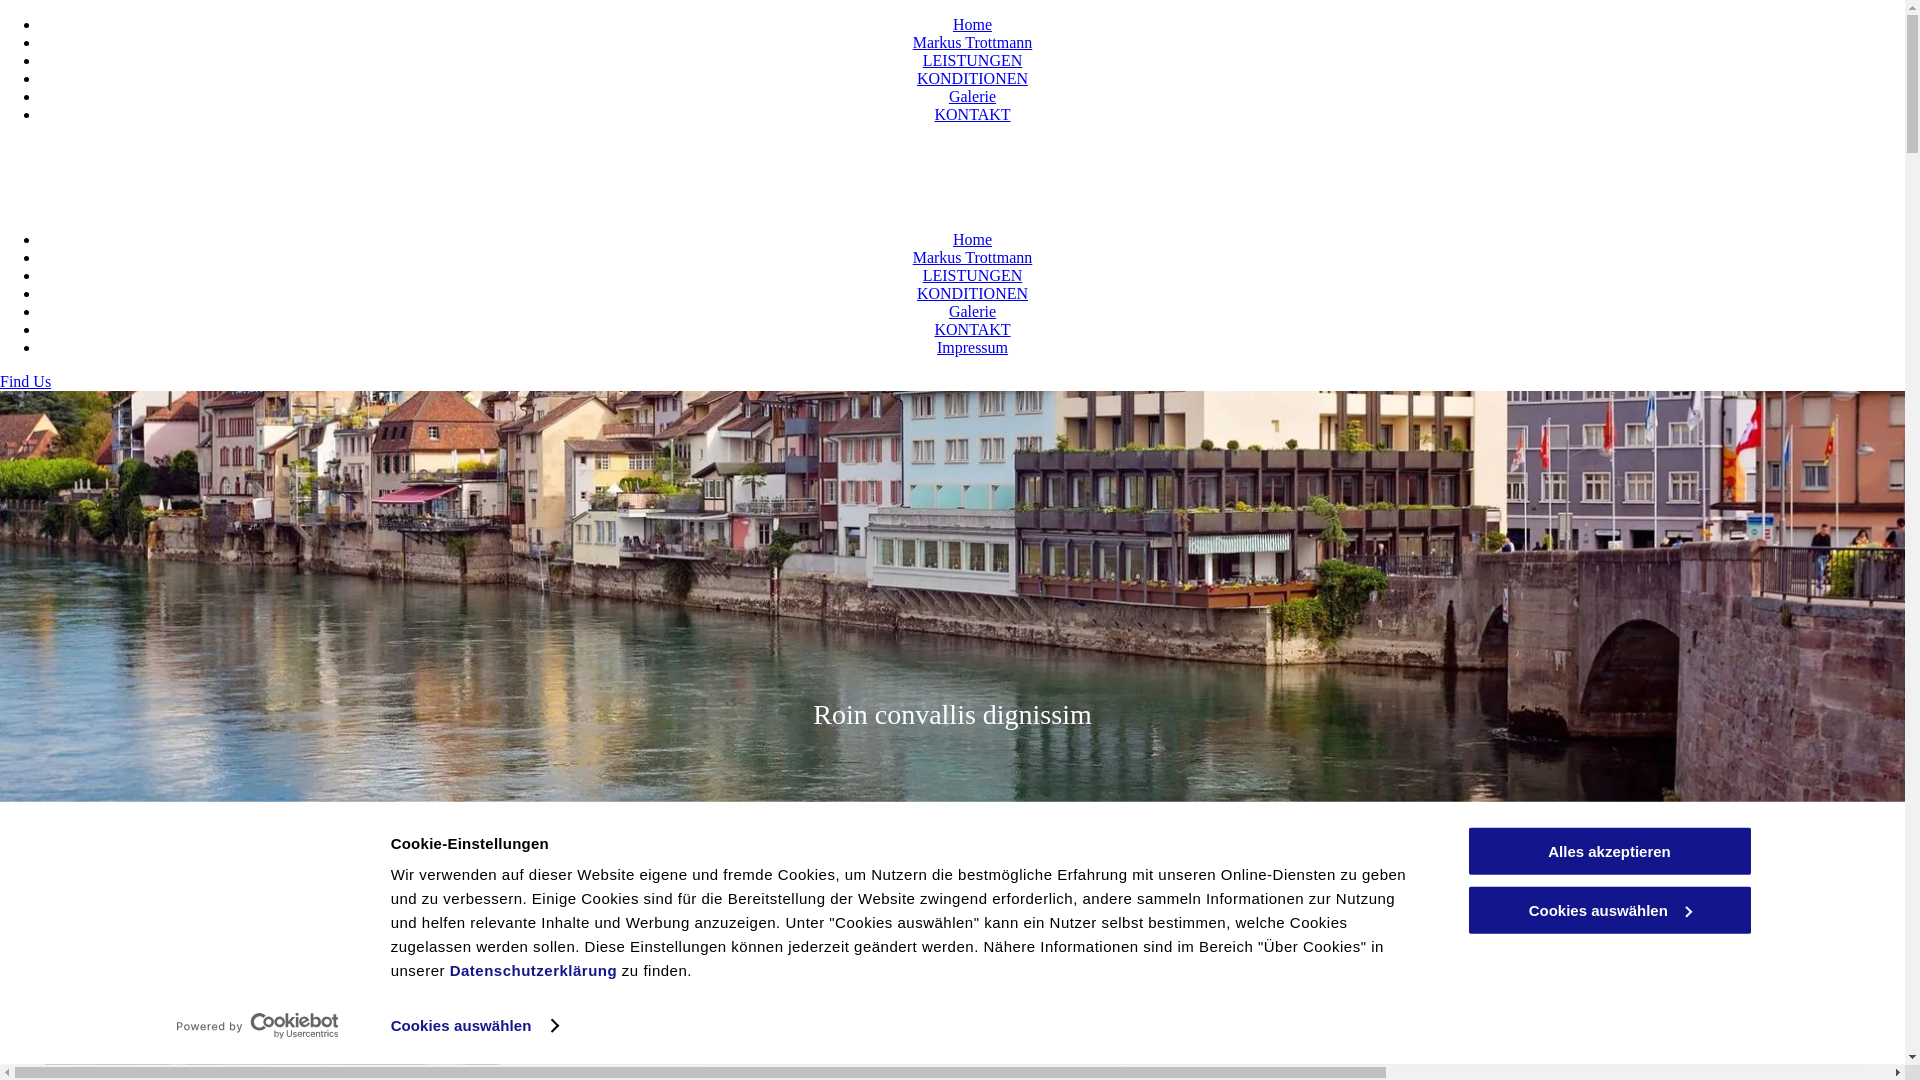  Describe the element at coordinates (972, 330) in the screenshot. I see `KONTAKT` at that location.